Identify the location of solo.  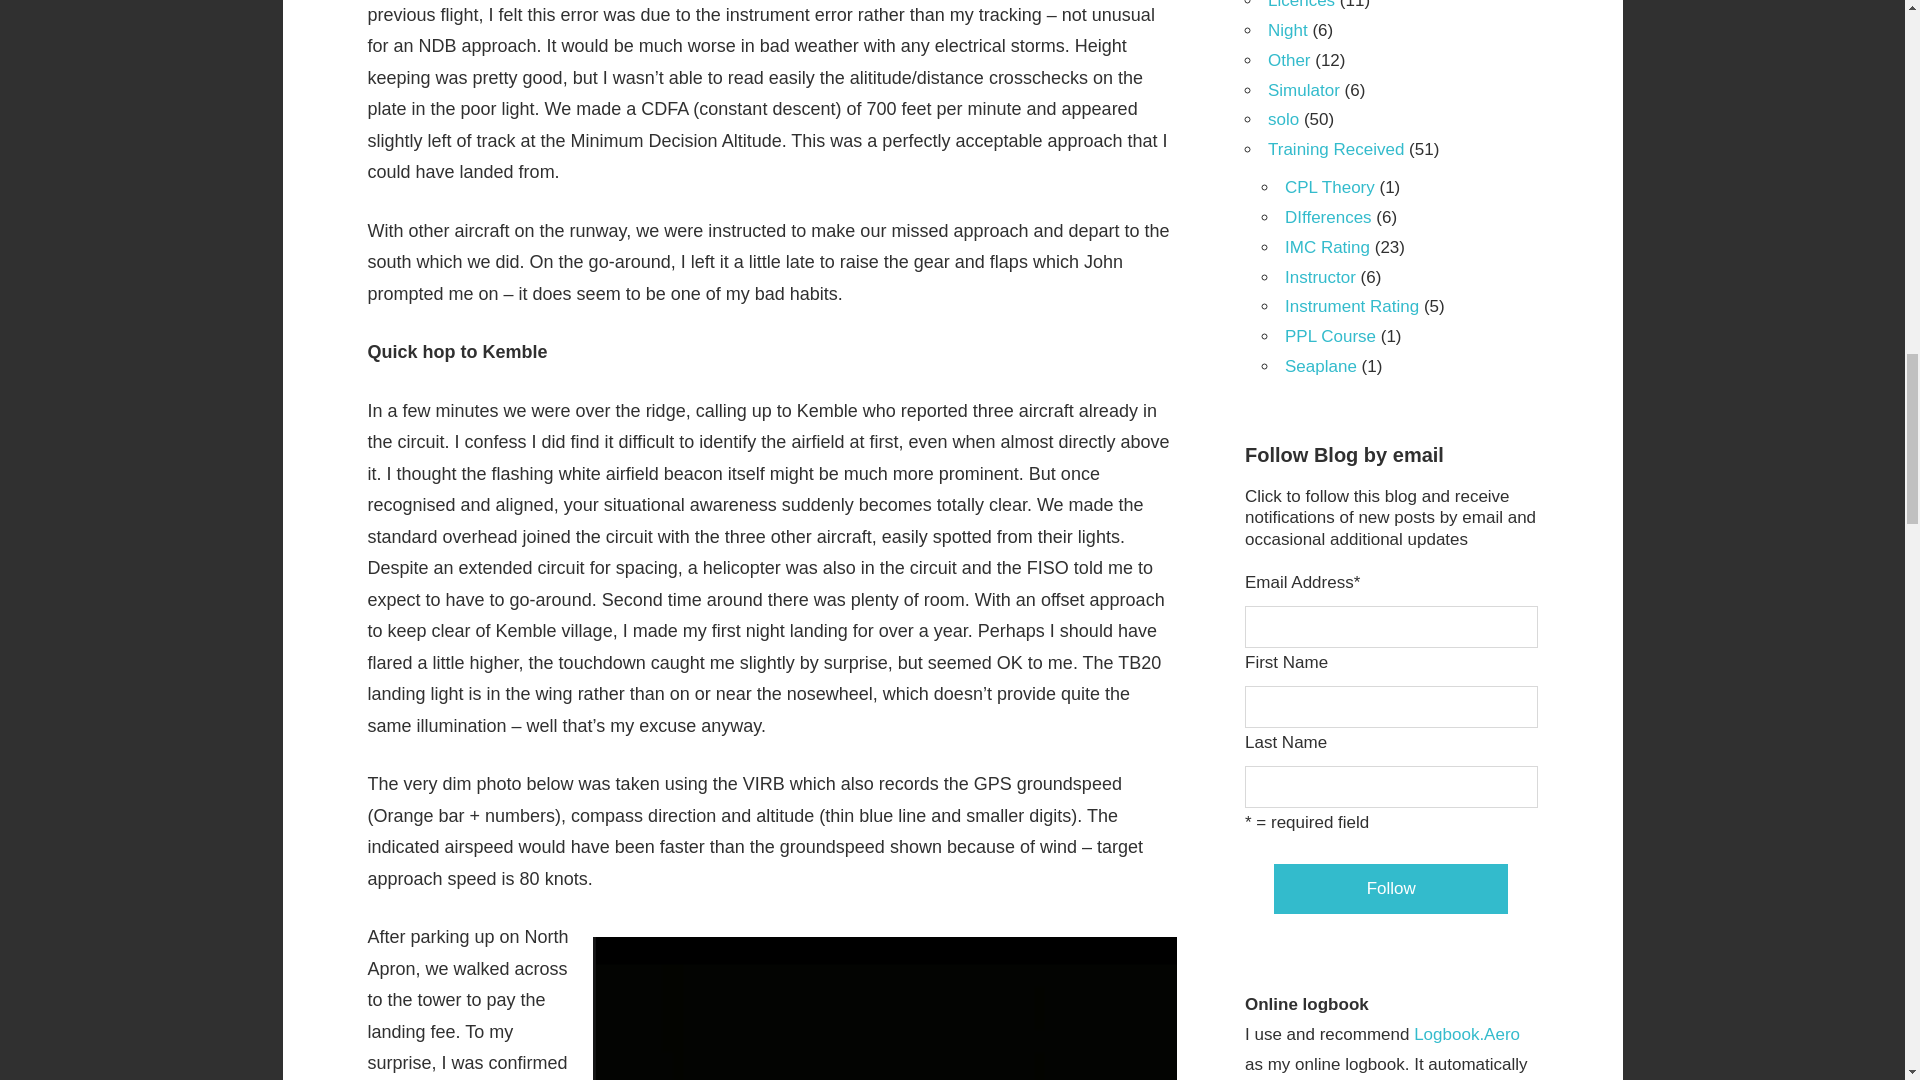
(1283, 119).